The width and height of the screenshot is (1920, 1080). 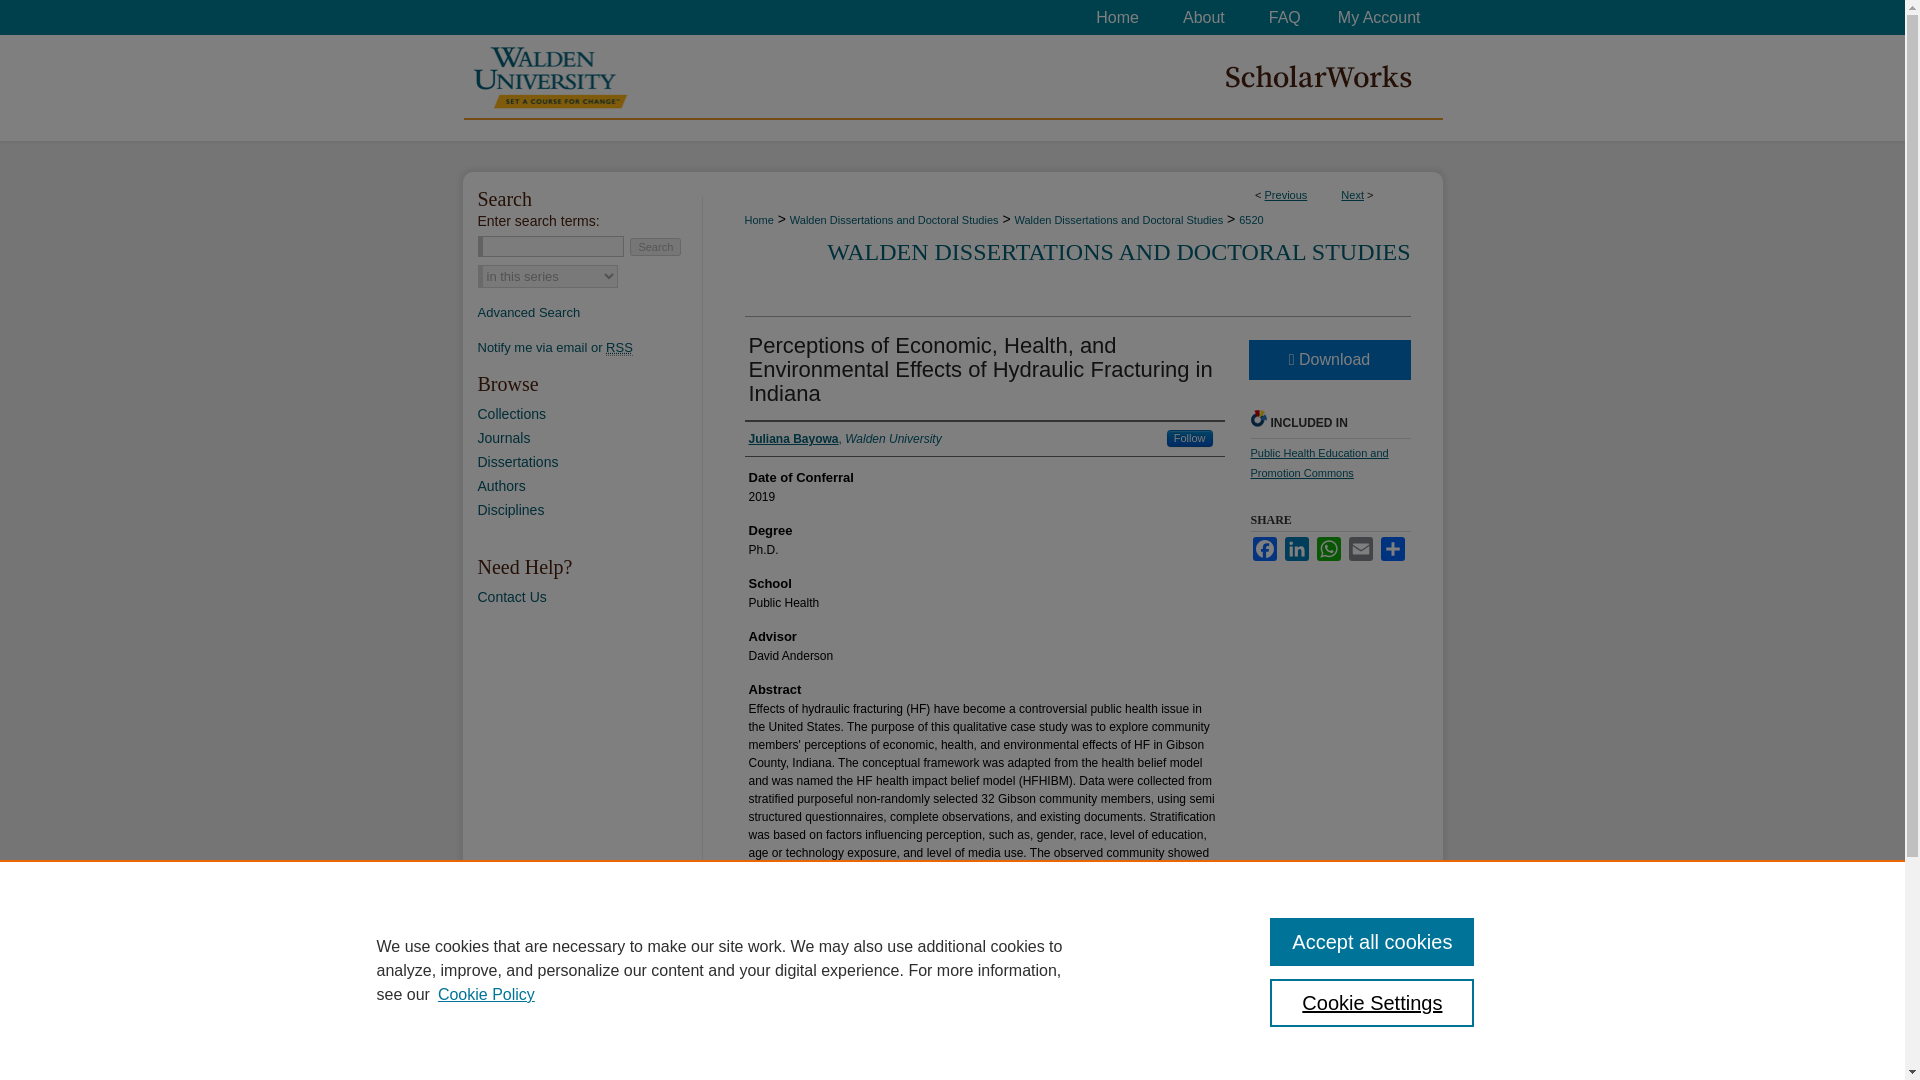 I want to click on Download, so click(x=1328, y=360).